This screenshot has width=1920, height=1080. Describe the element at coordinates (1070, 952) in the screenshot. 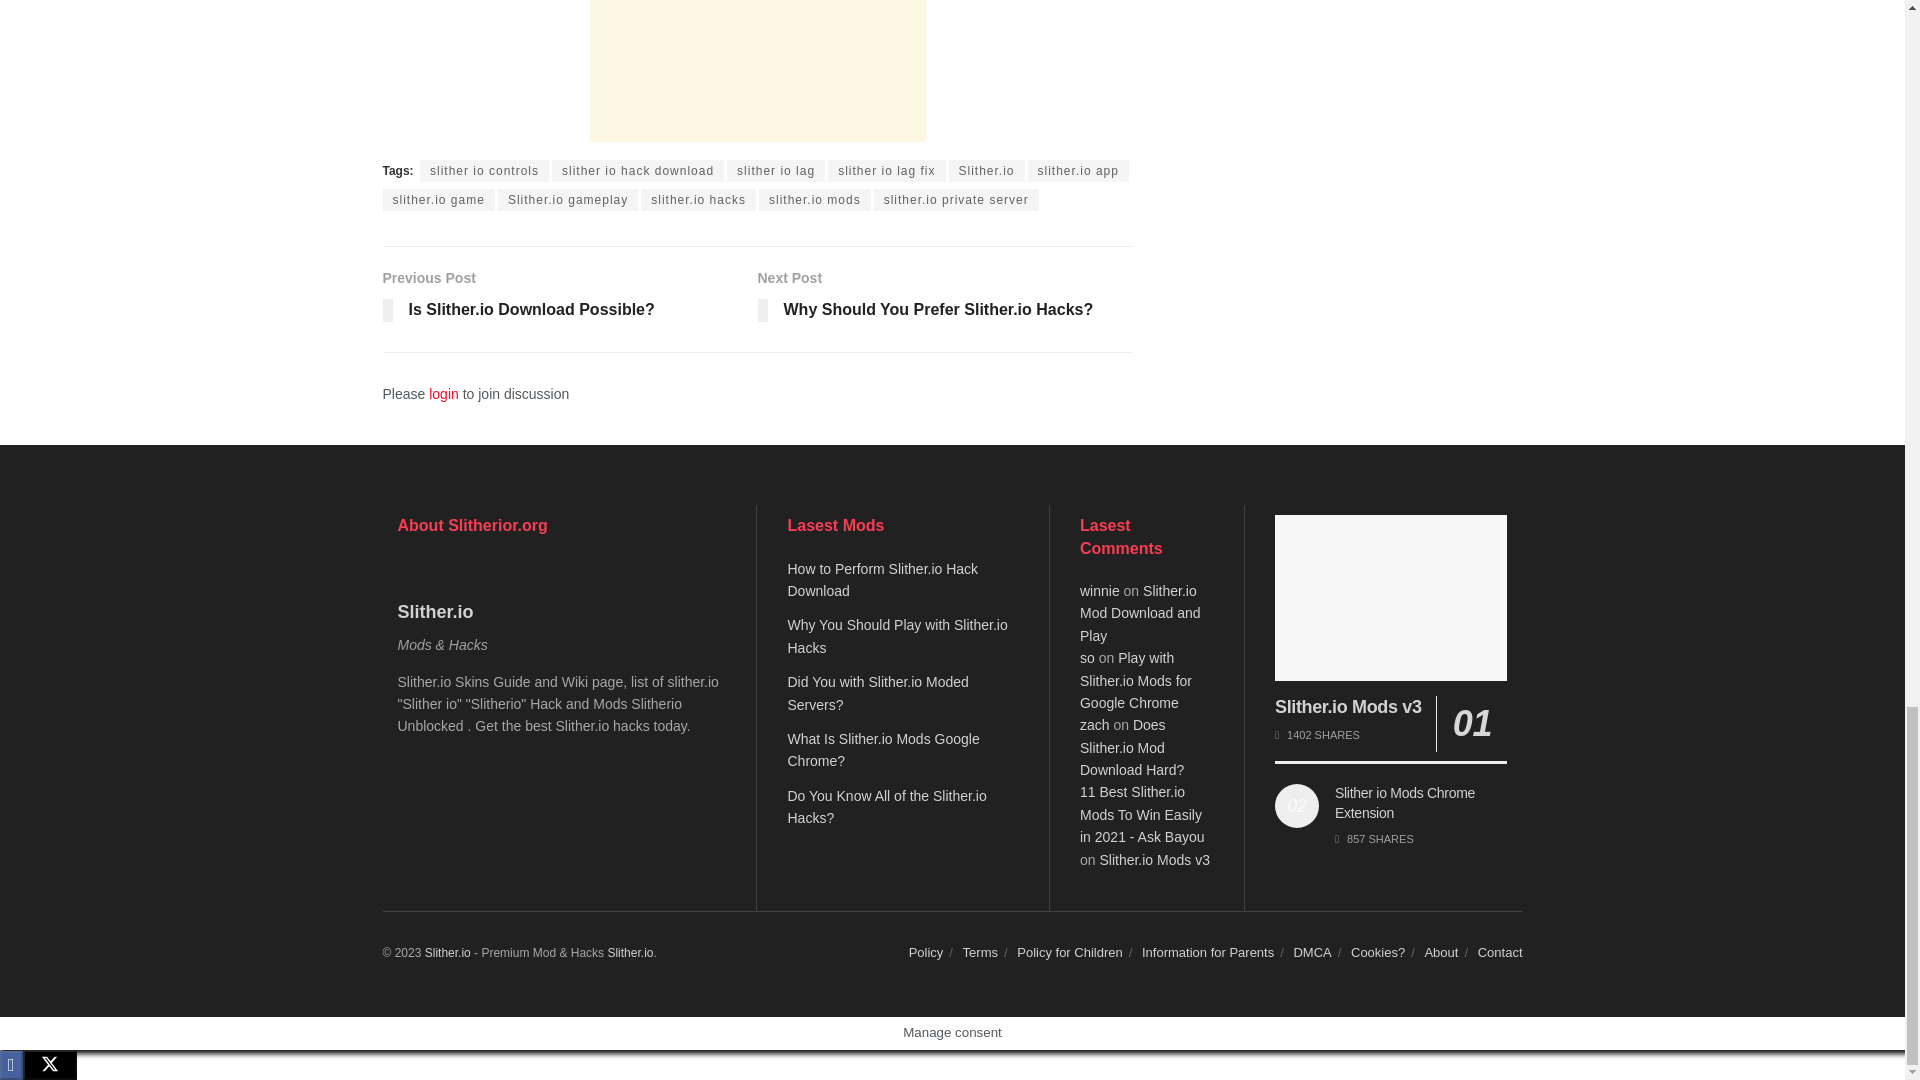

I see `Privacy Policy for Children and Parents` at that location.